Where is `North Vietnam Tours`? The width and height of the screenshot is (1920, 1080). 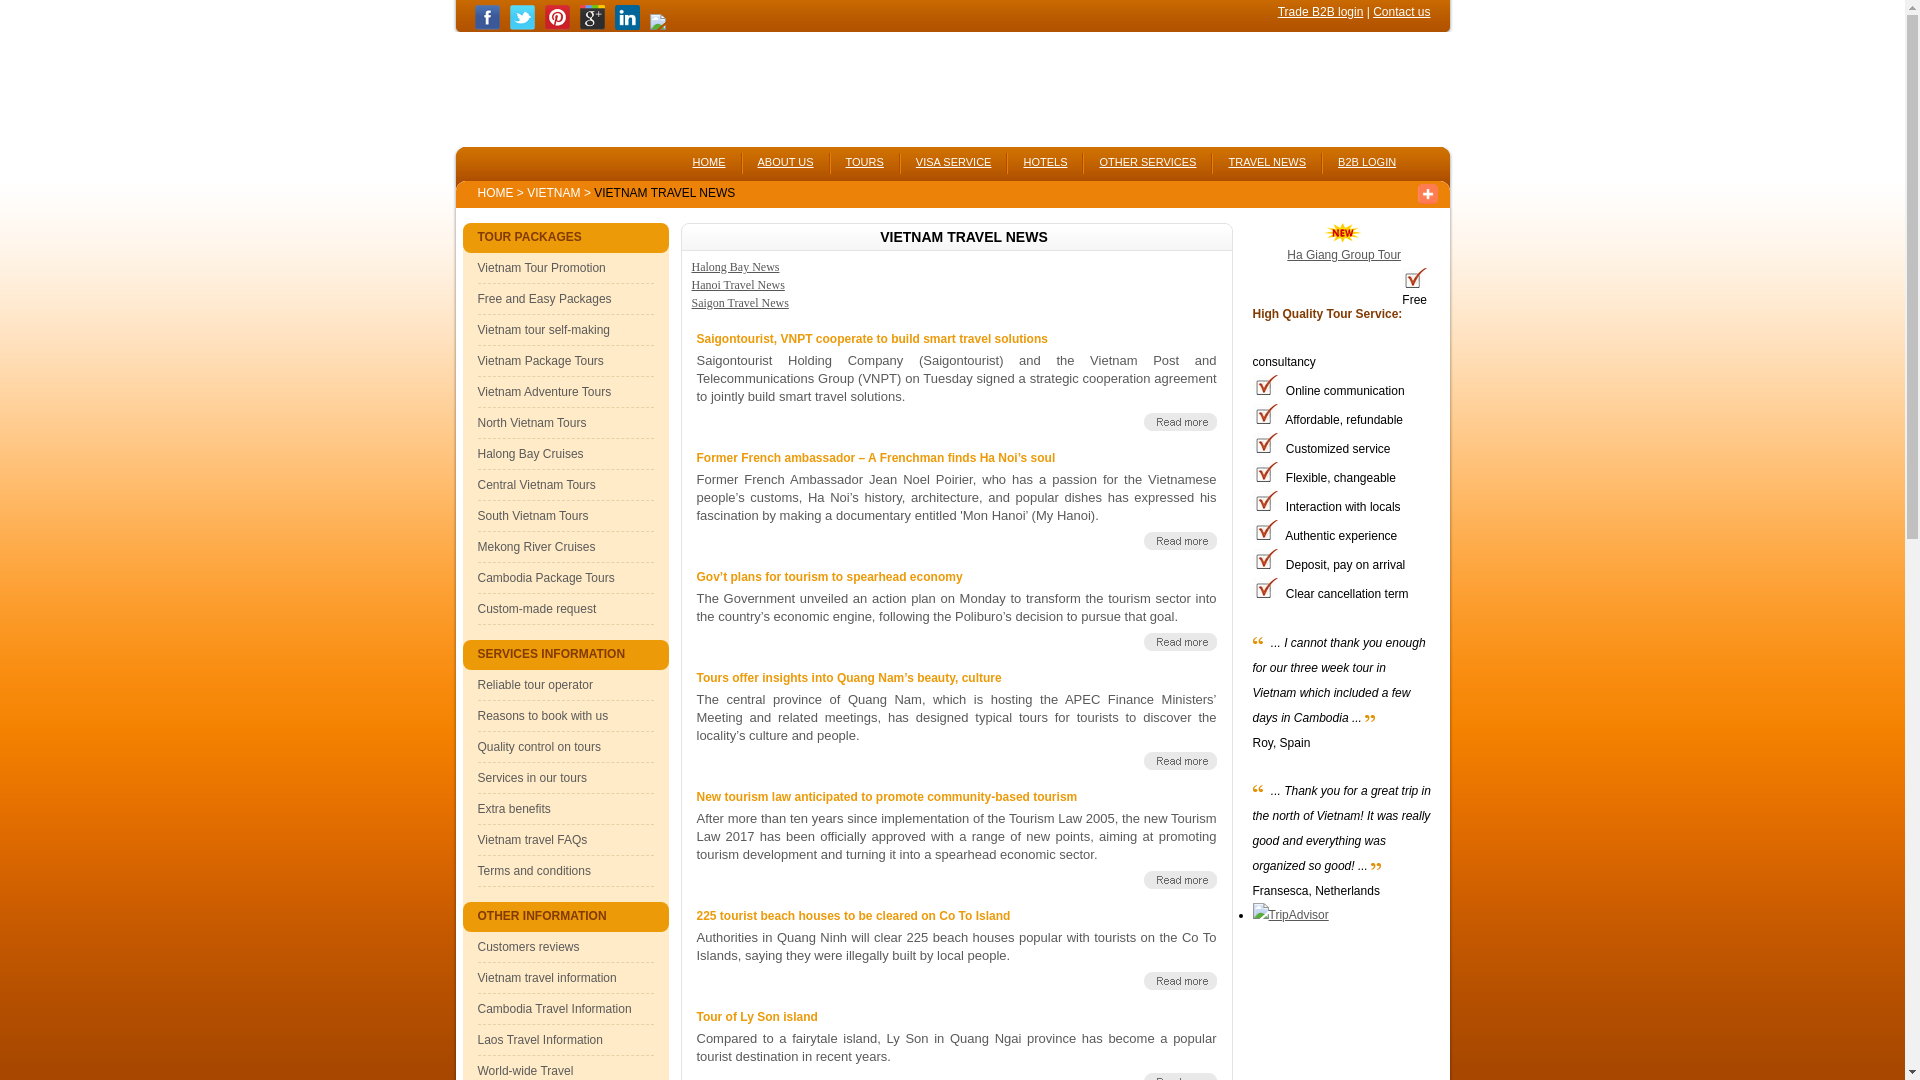
North Vietnam Tours is located at coordinates (532, 422).